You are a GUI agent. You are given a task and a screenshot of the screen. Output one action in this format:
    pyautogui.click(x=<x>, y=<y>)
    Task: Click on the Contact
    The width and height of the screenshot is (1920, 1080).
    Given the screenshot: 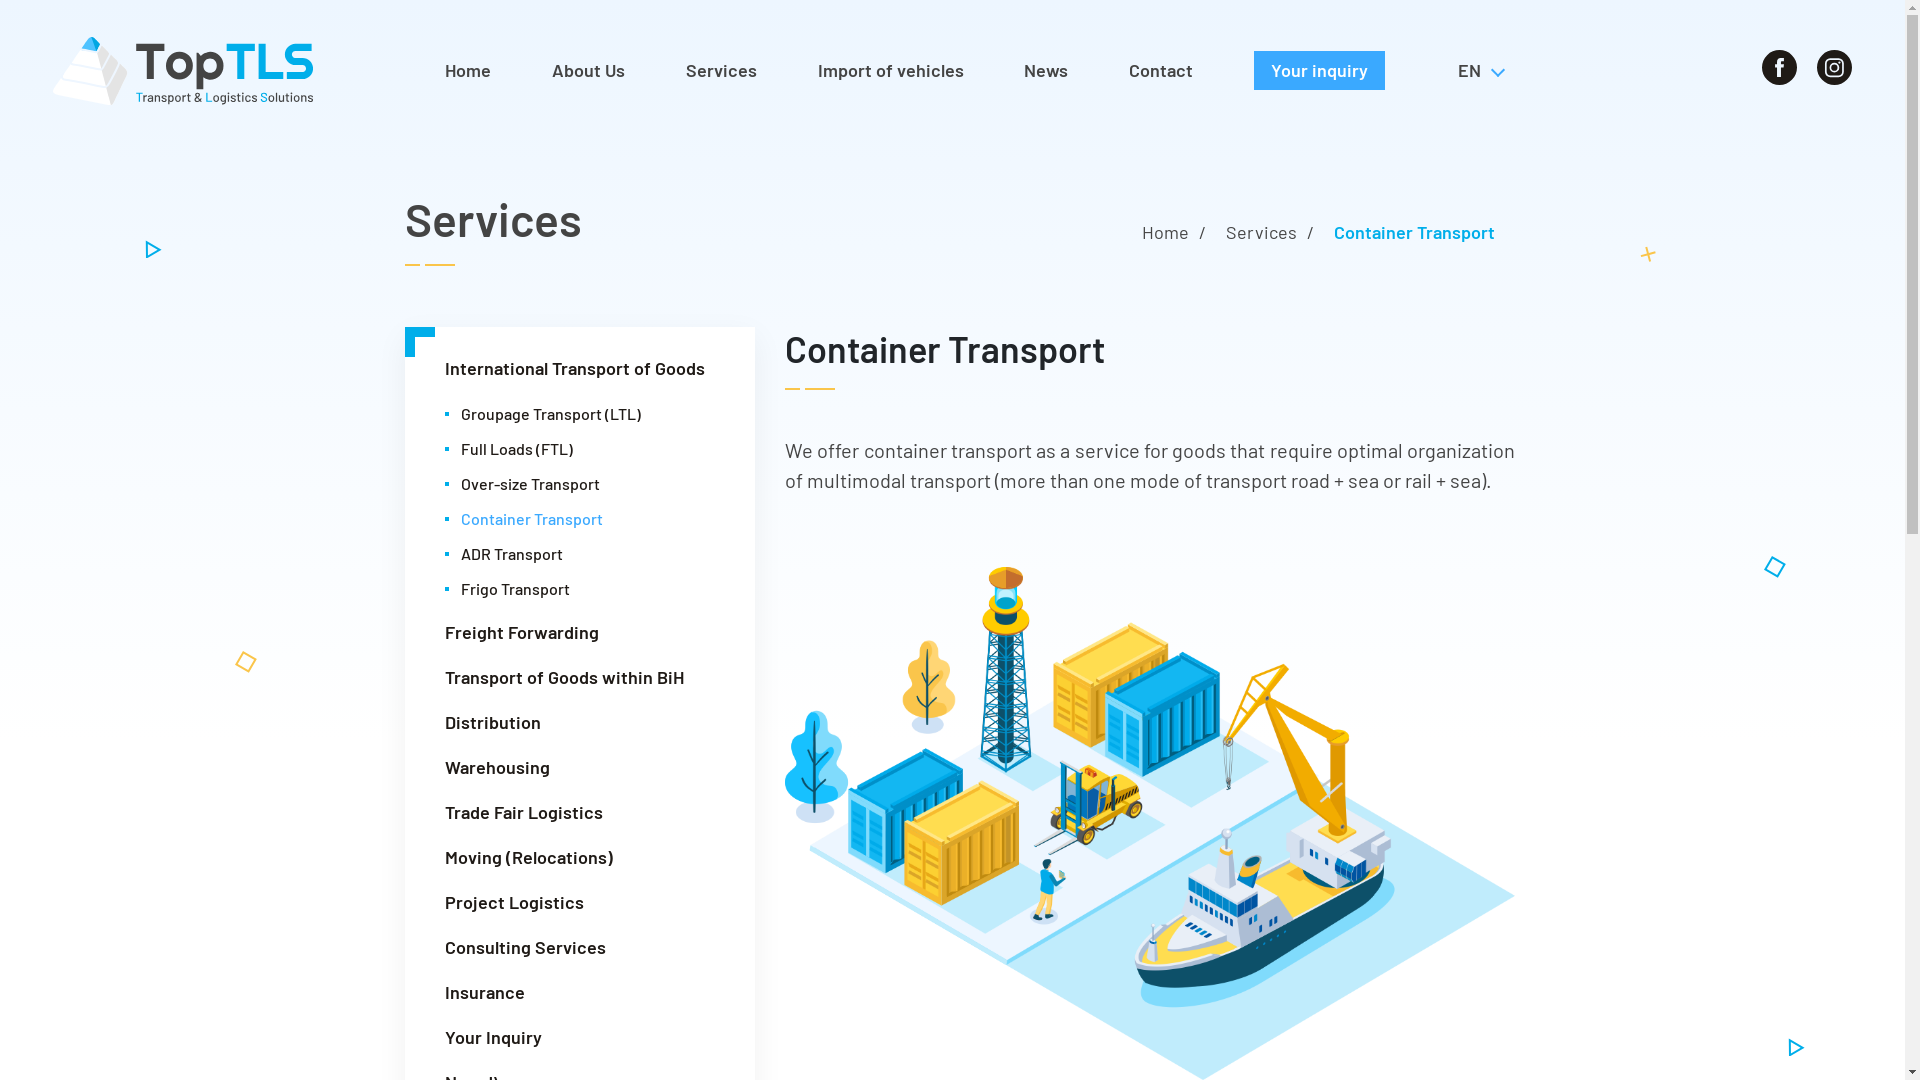 What is the action you would take?
    pyautogui.click(x=1161, y=70)
    